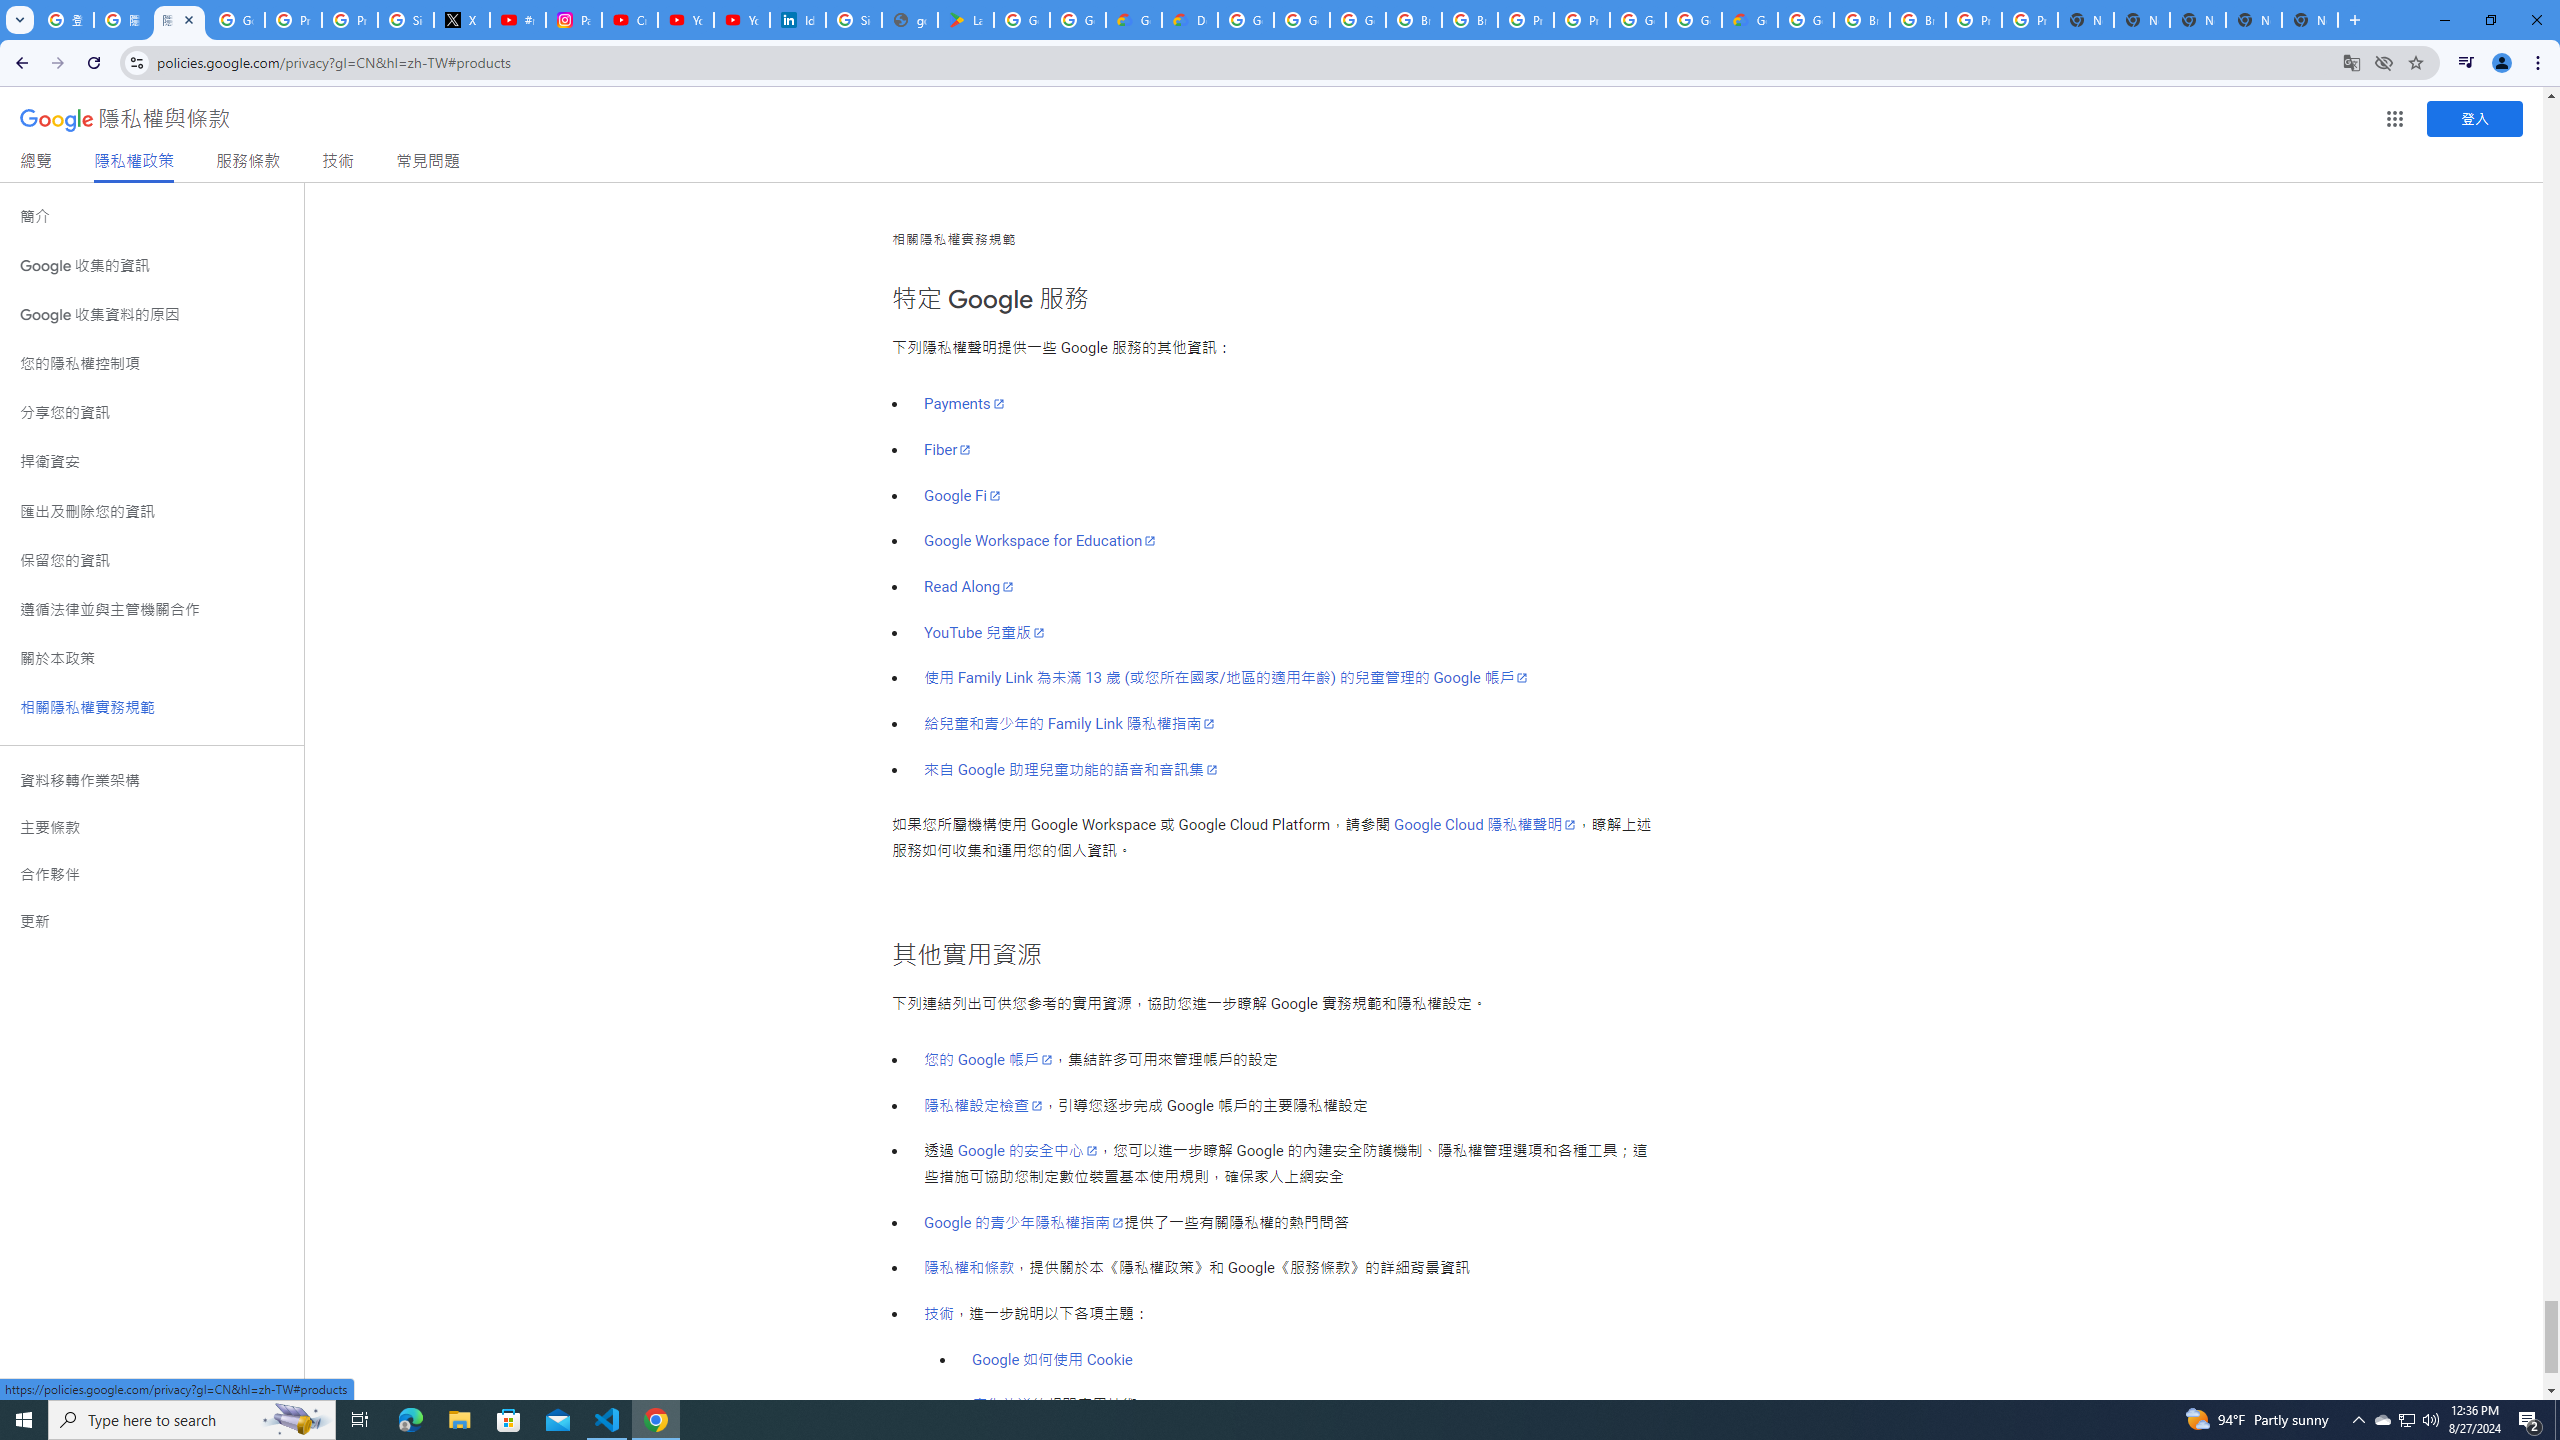  What do you see at coordinates (962, 496) in the screenshot?
I see `Google Fi` at bounding box center [962, 496].